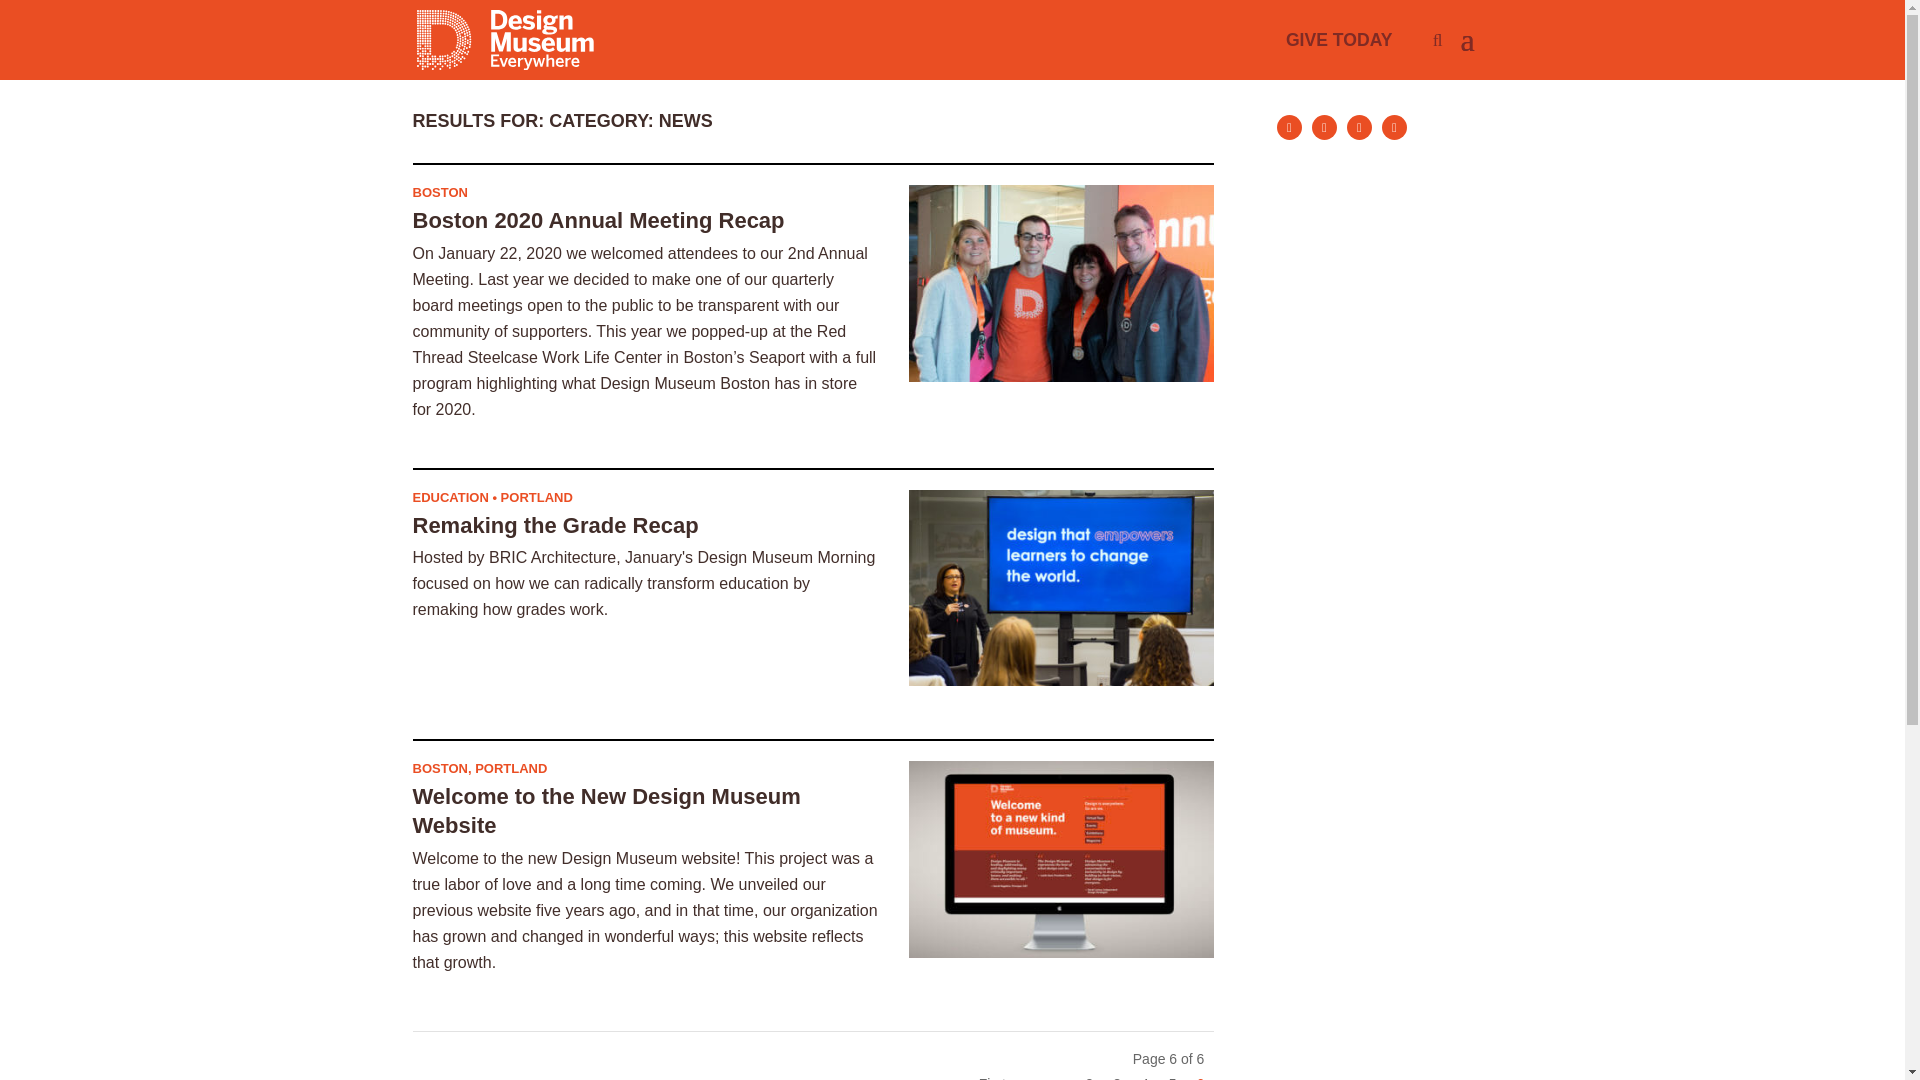 The width and height of the screenshot is (1920, 1080). Describe the element at coordinates (510, 768) in the screenshot. I see `Our second city. Named by a coin toss. City of Roses. PDX.` at that location.